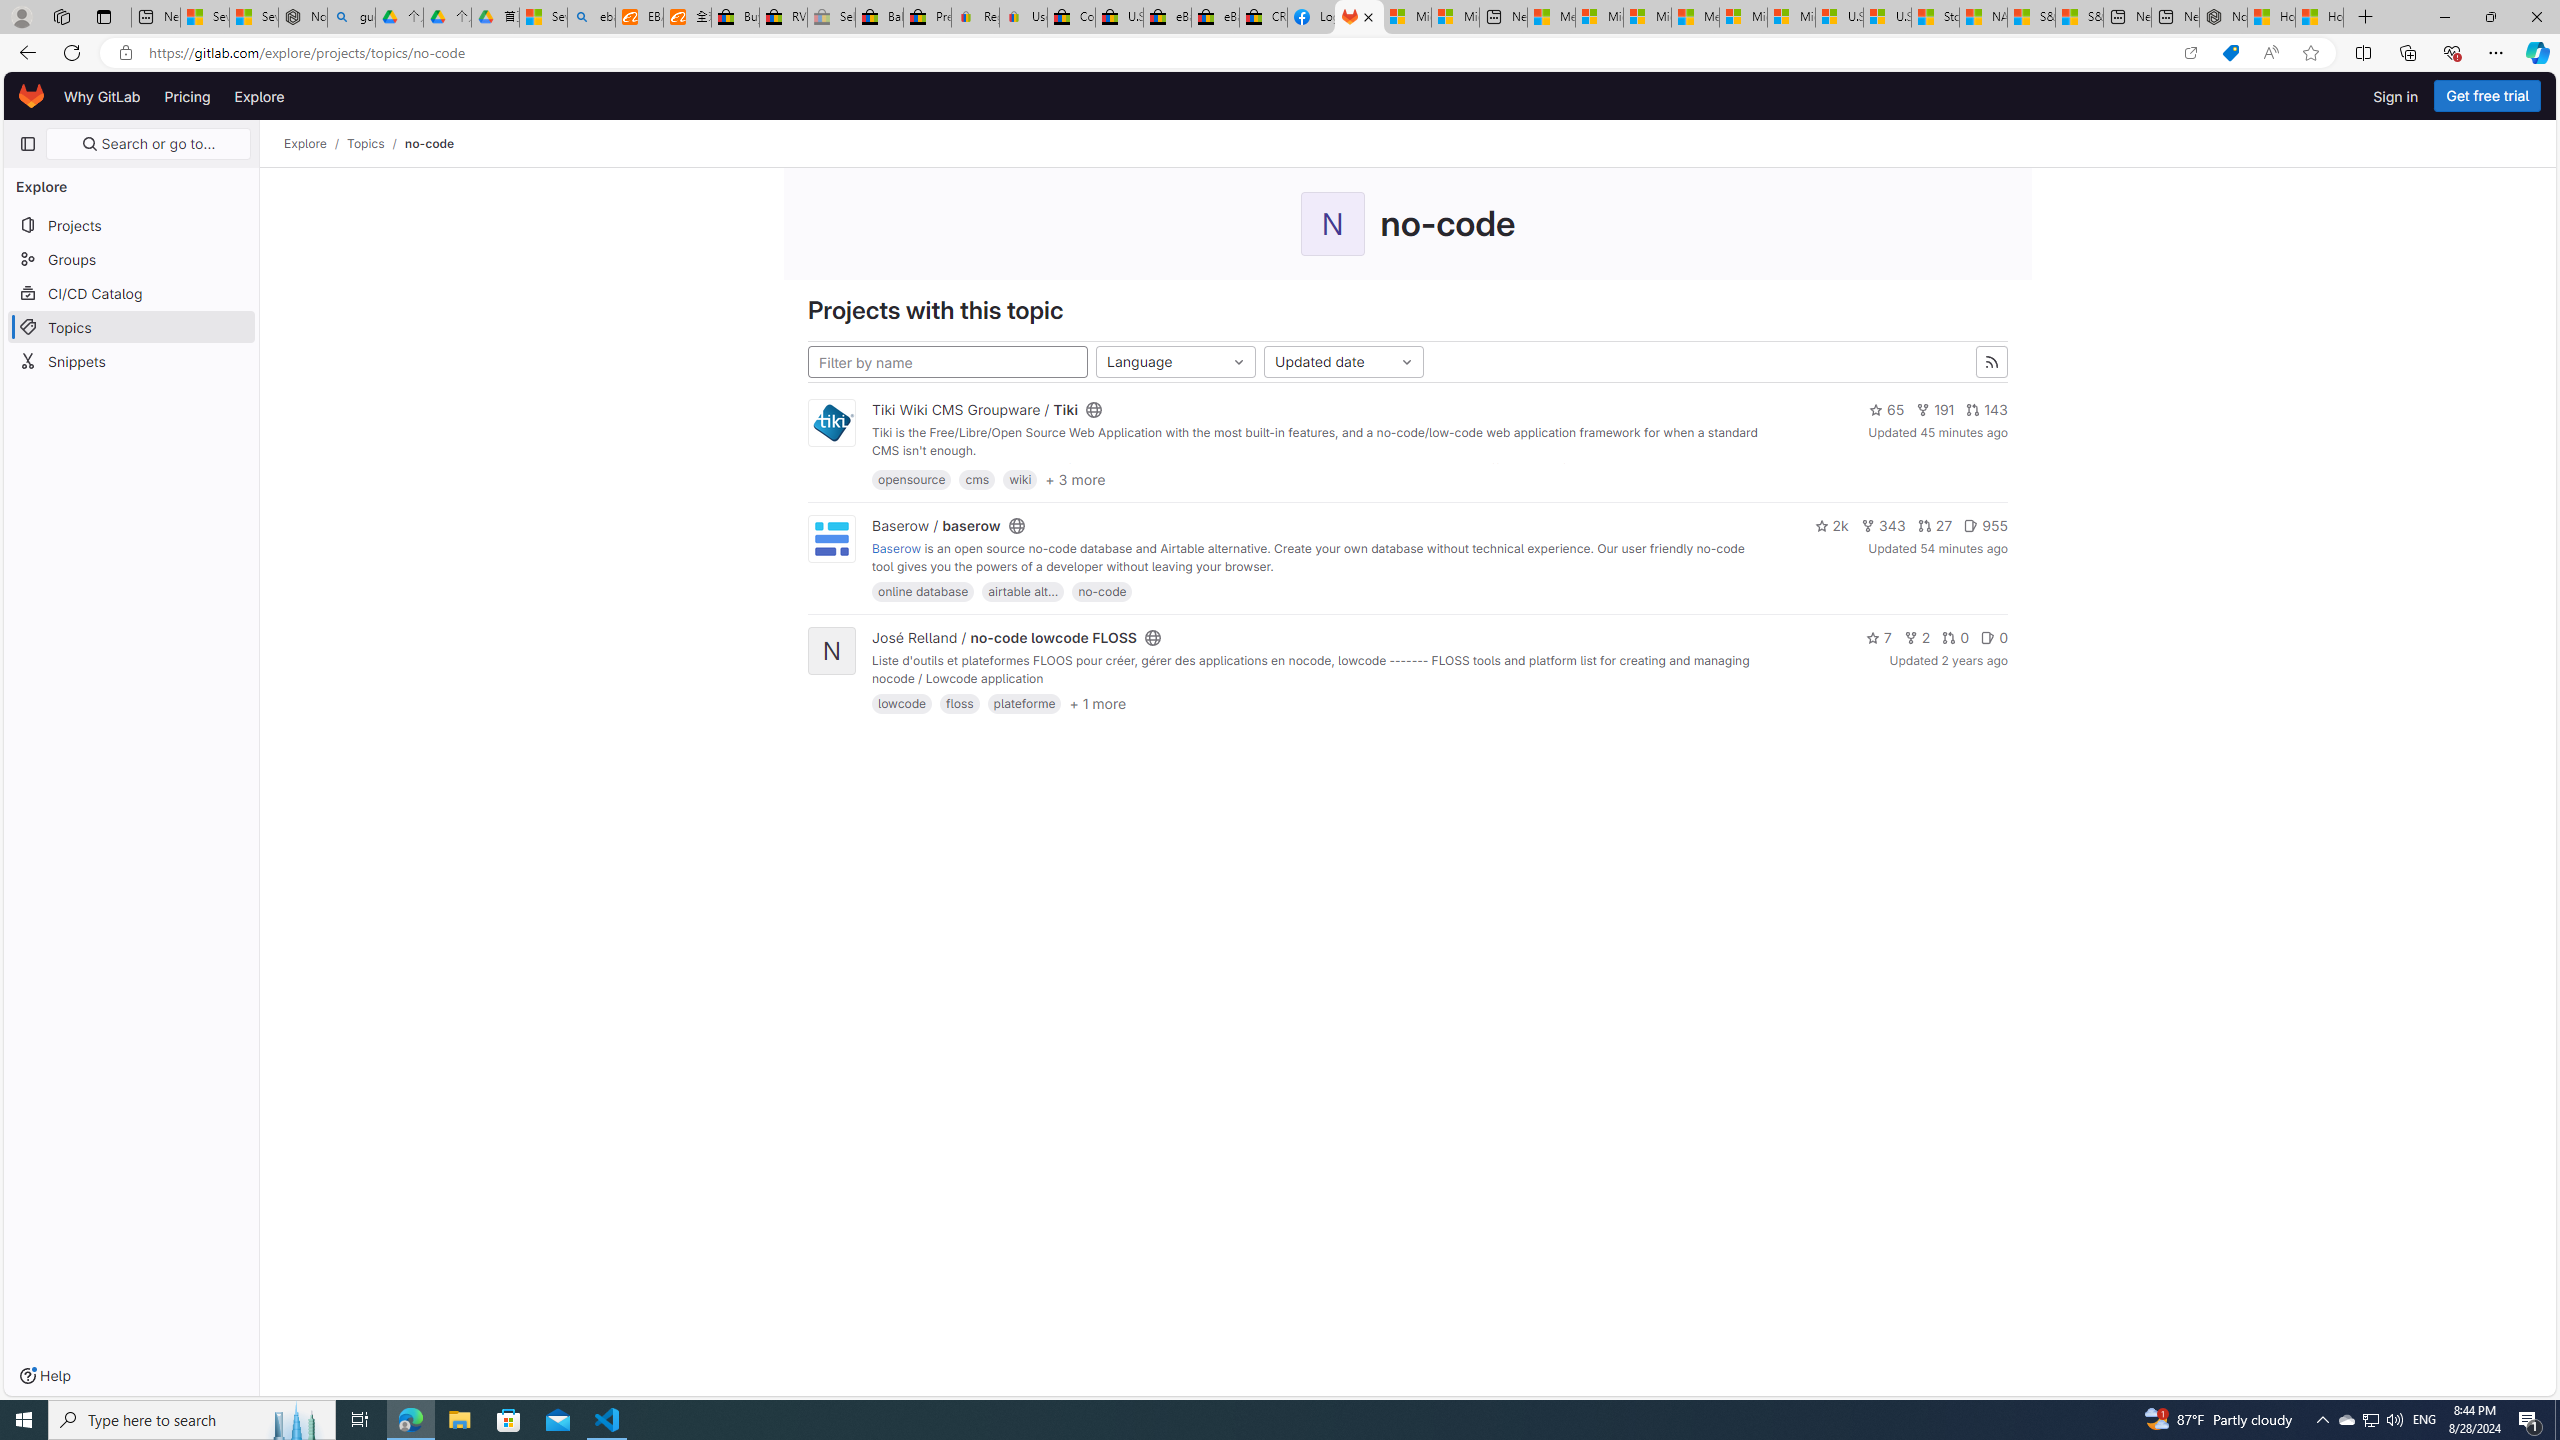  I want to click on https://dev.tiki.org/Where-To-Commit, so click(1565, 468).